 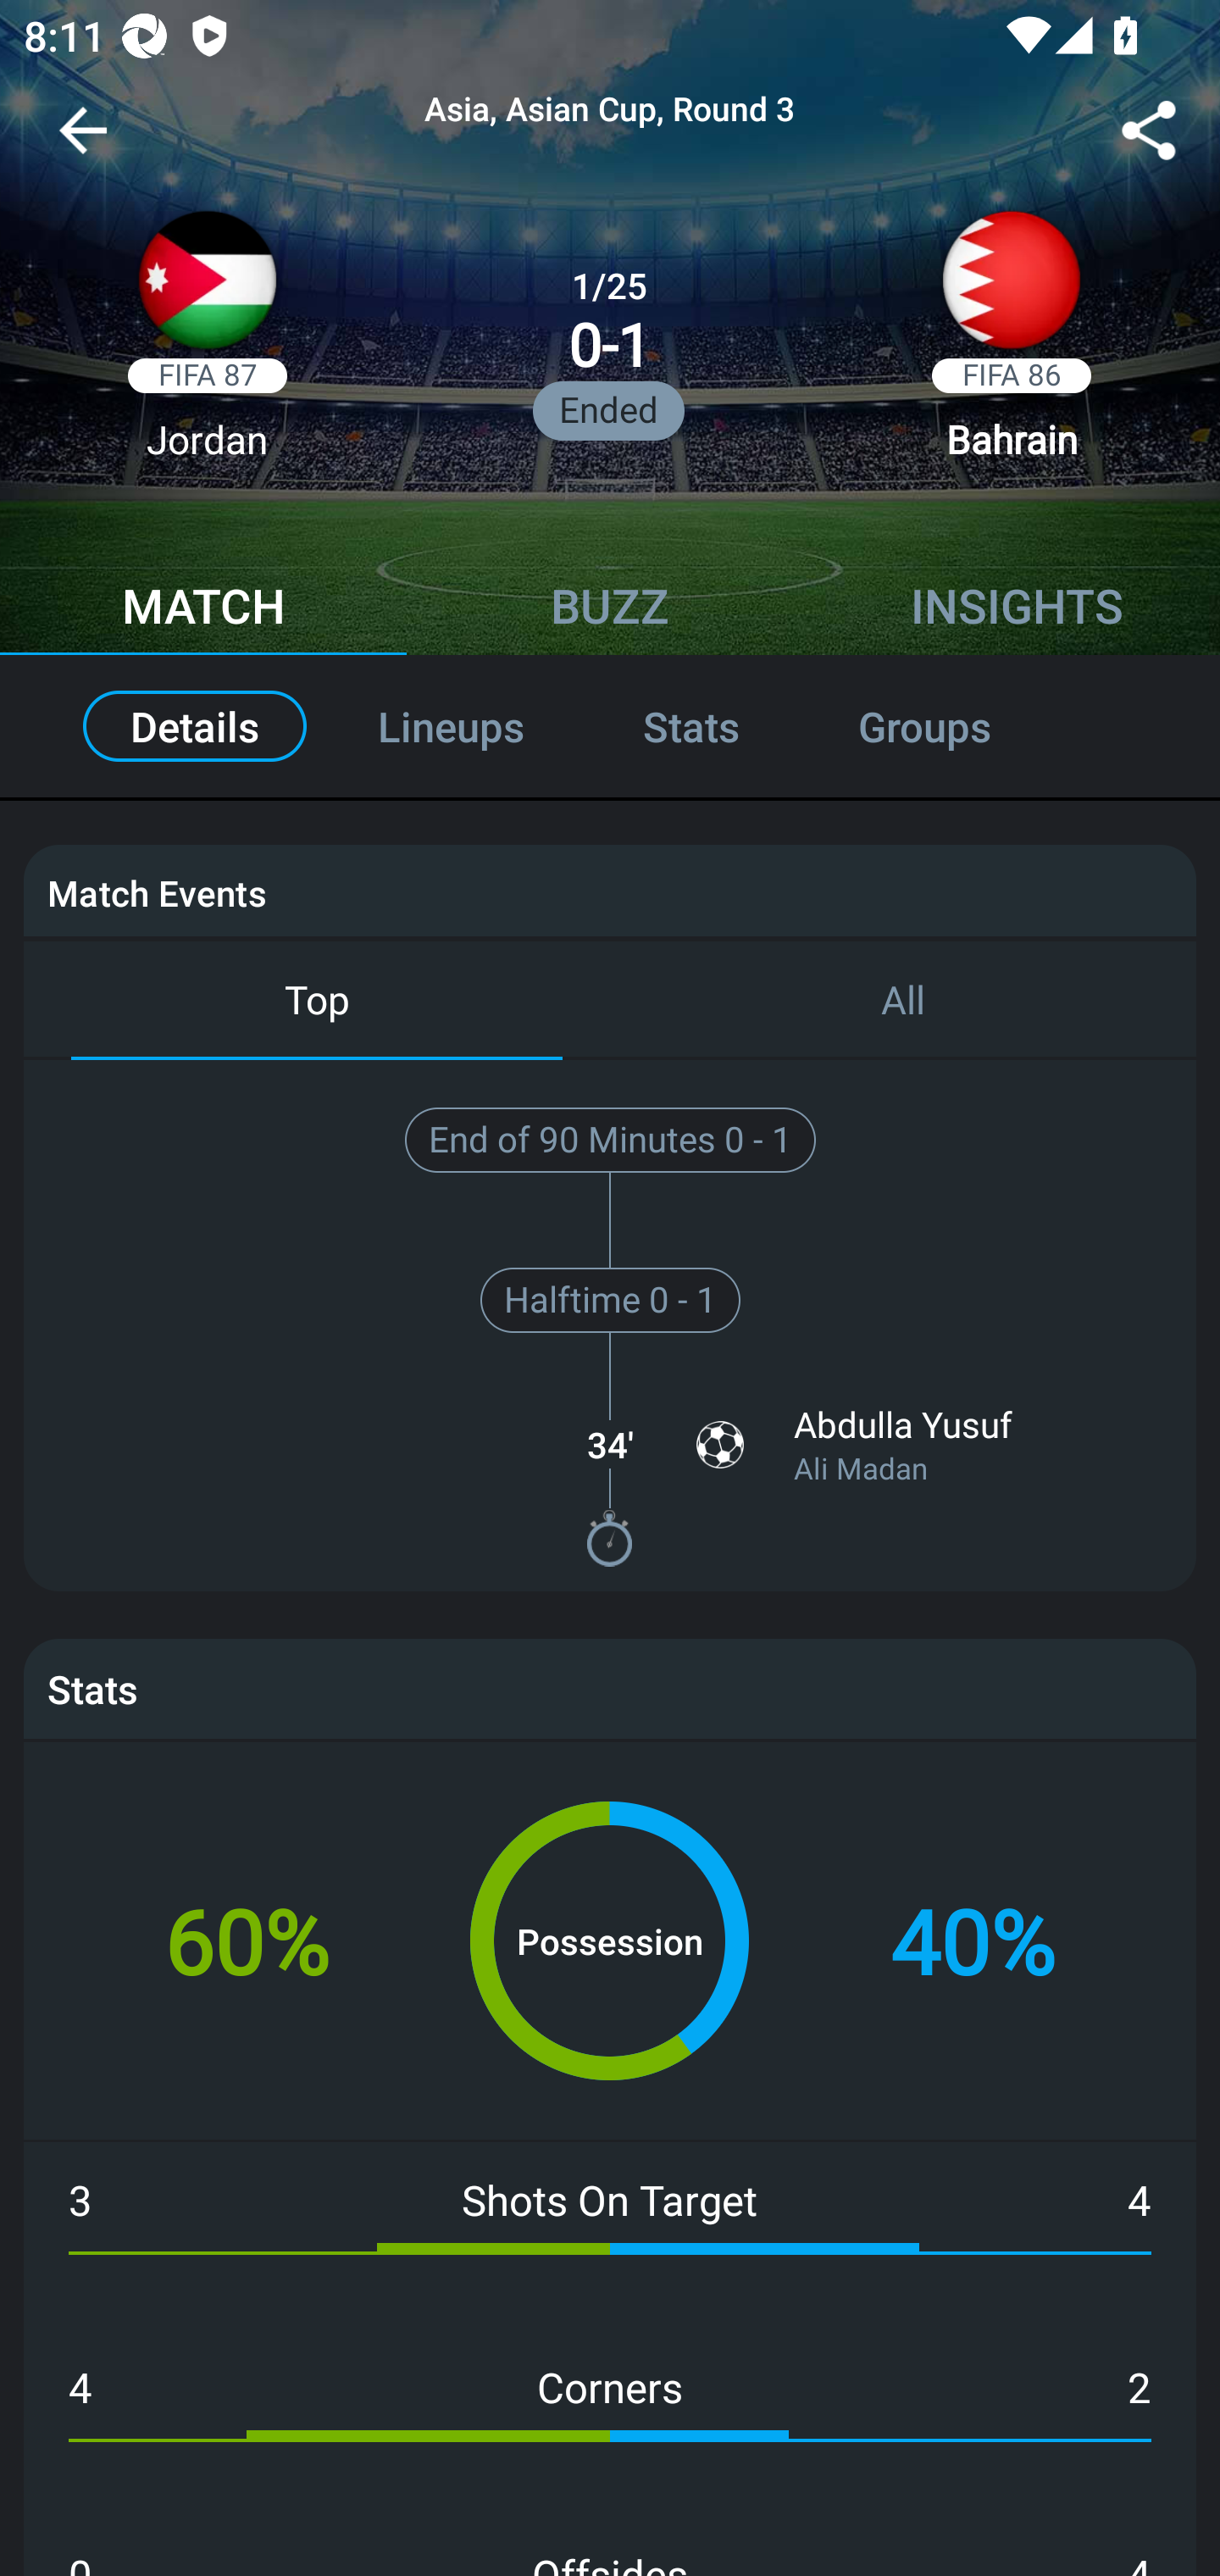 What do you see at coordinates (203, 610) in the screenshot?
I see `MATCH` at bounding box center [203, 610].